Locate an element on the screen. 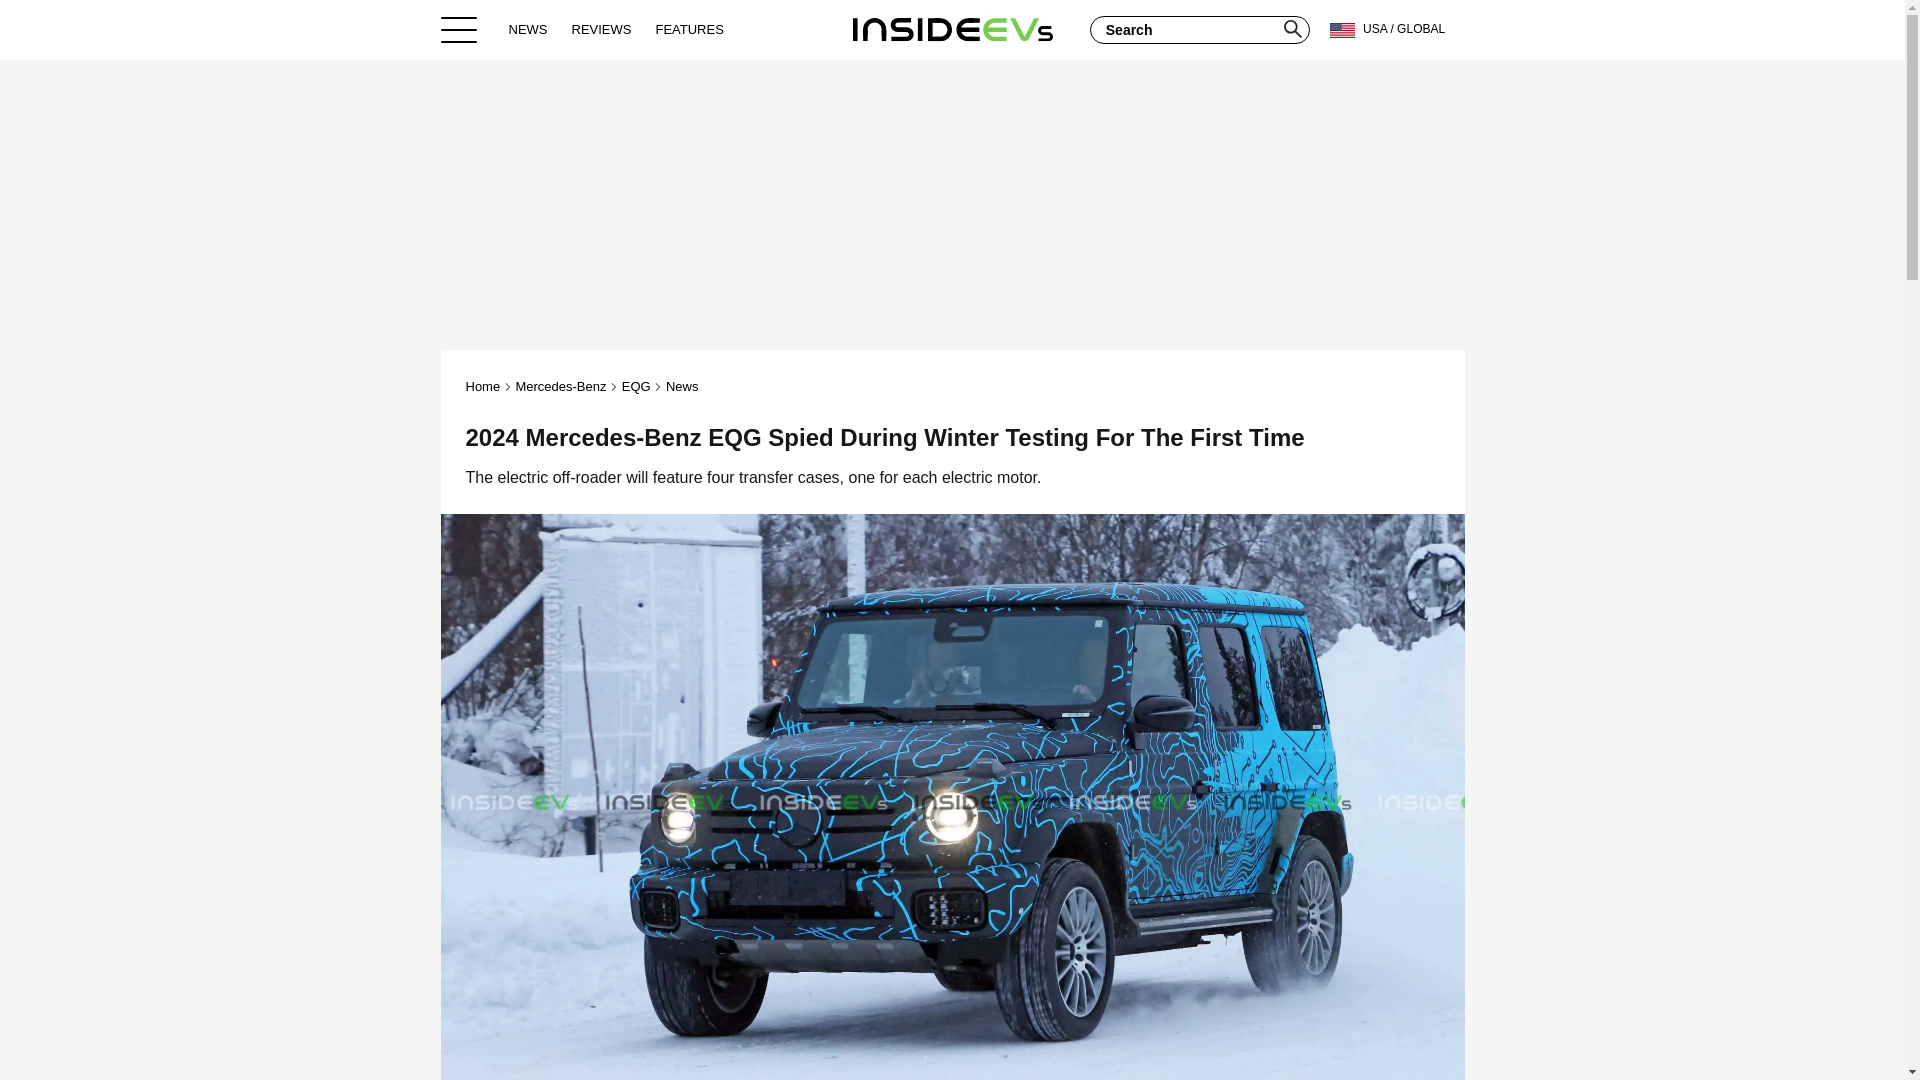  REVIEWS is located at coordinates (602, 29).